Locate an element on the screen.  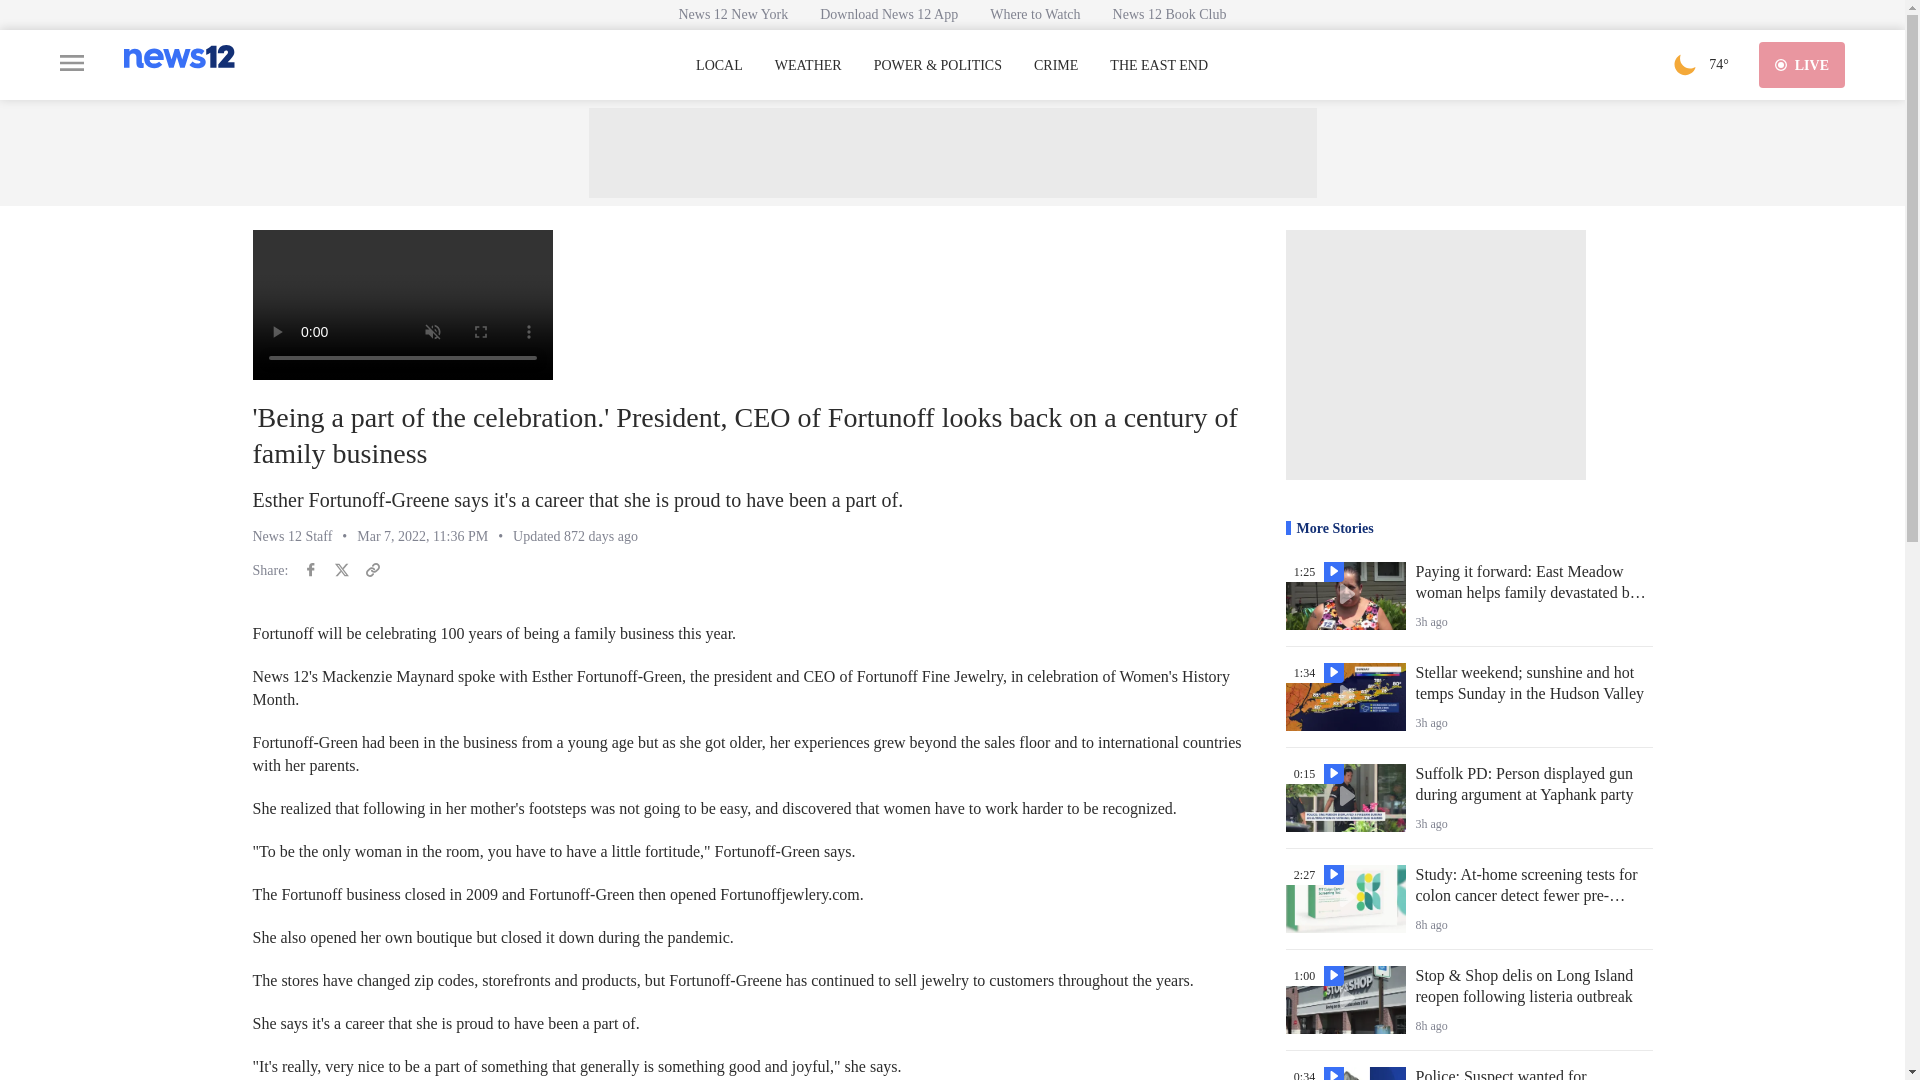
Clear is located at coordinates (1684, 64).